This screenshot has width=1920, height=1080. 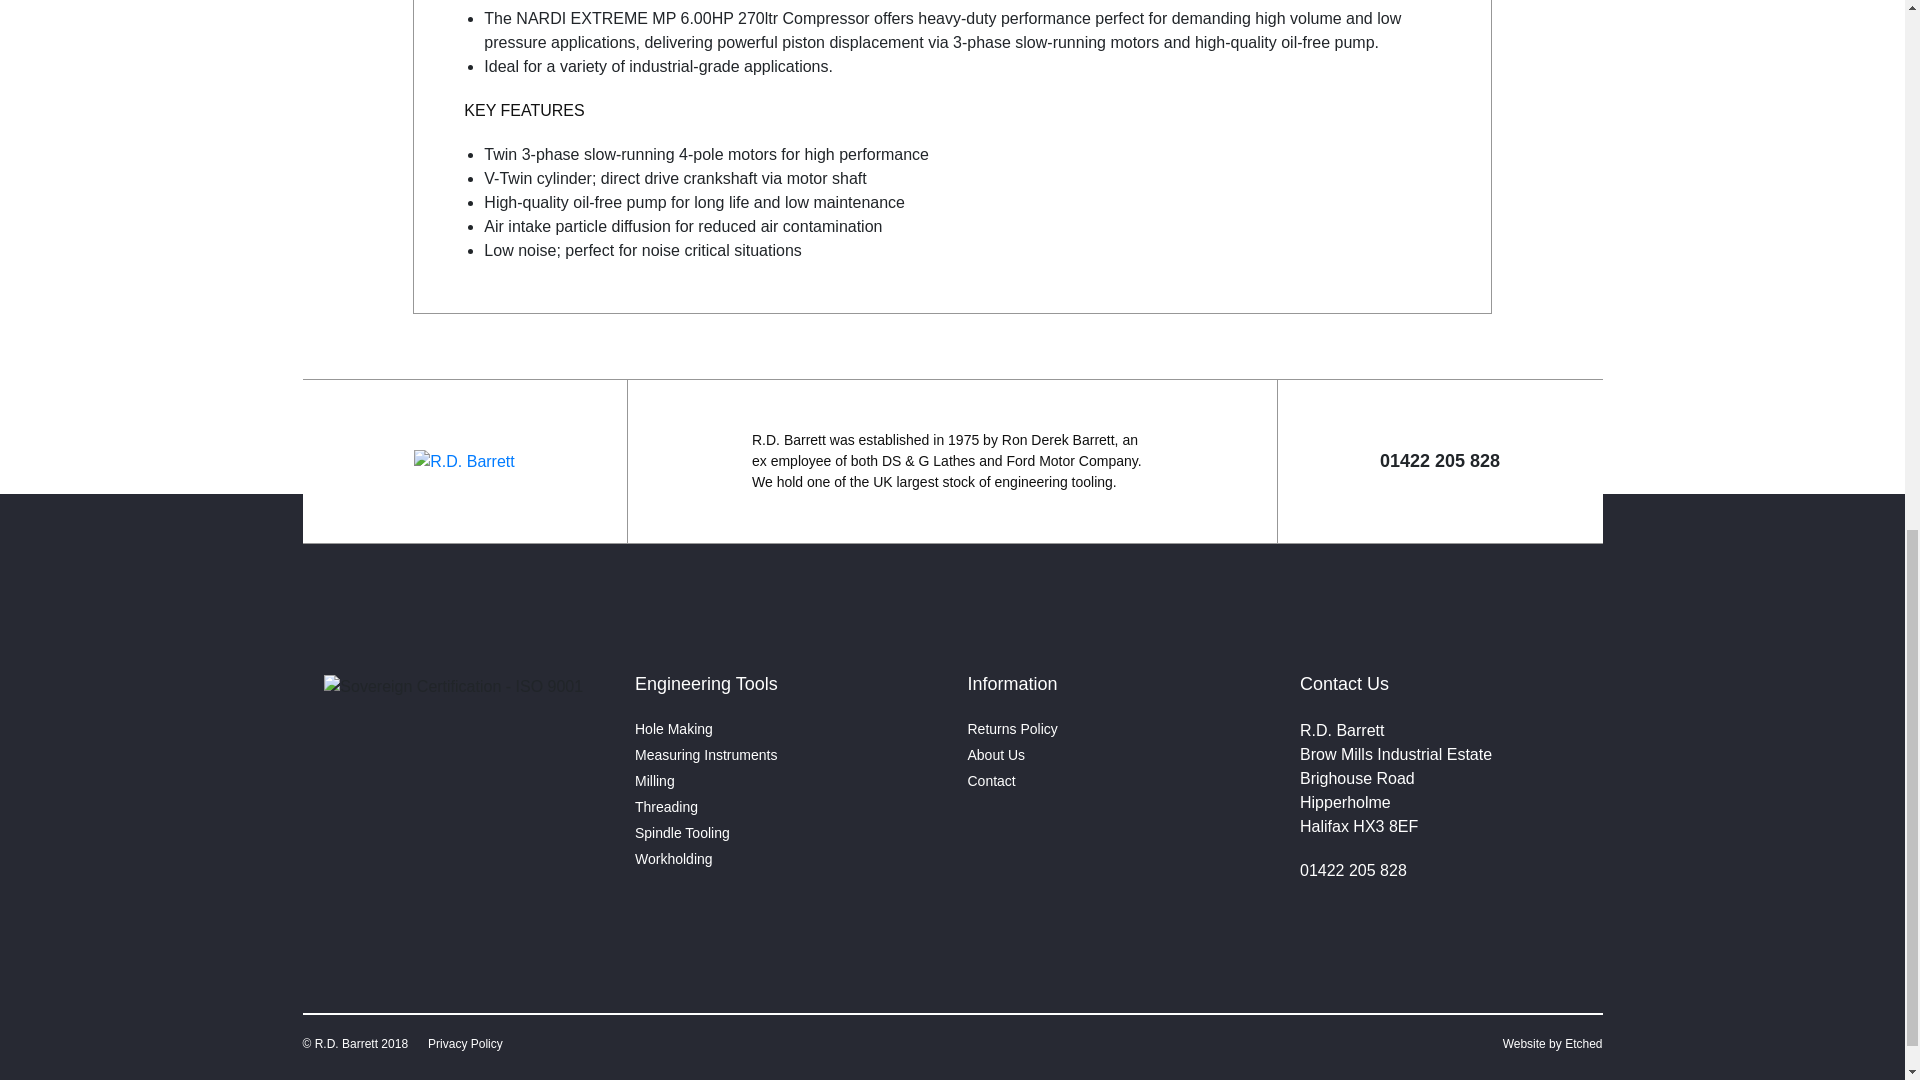 I want to click on Contact, so click(x=991, y=781).